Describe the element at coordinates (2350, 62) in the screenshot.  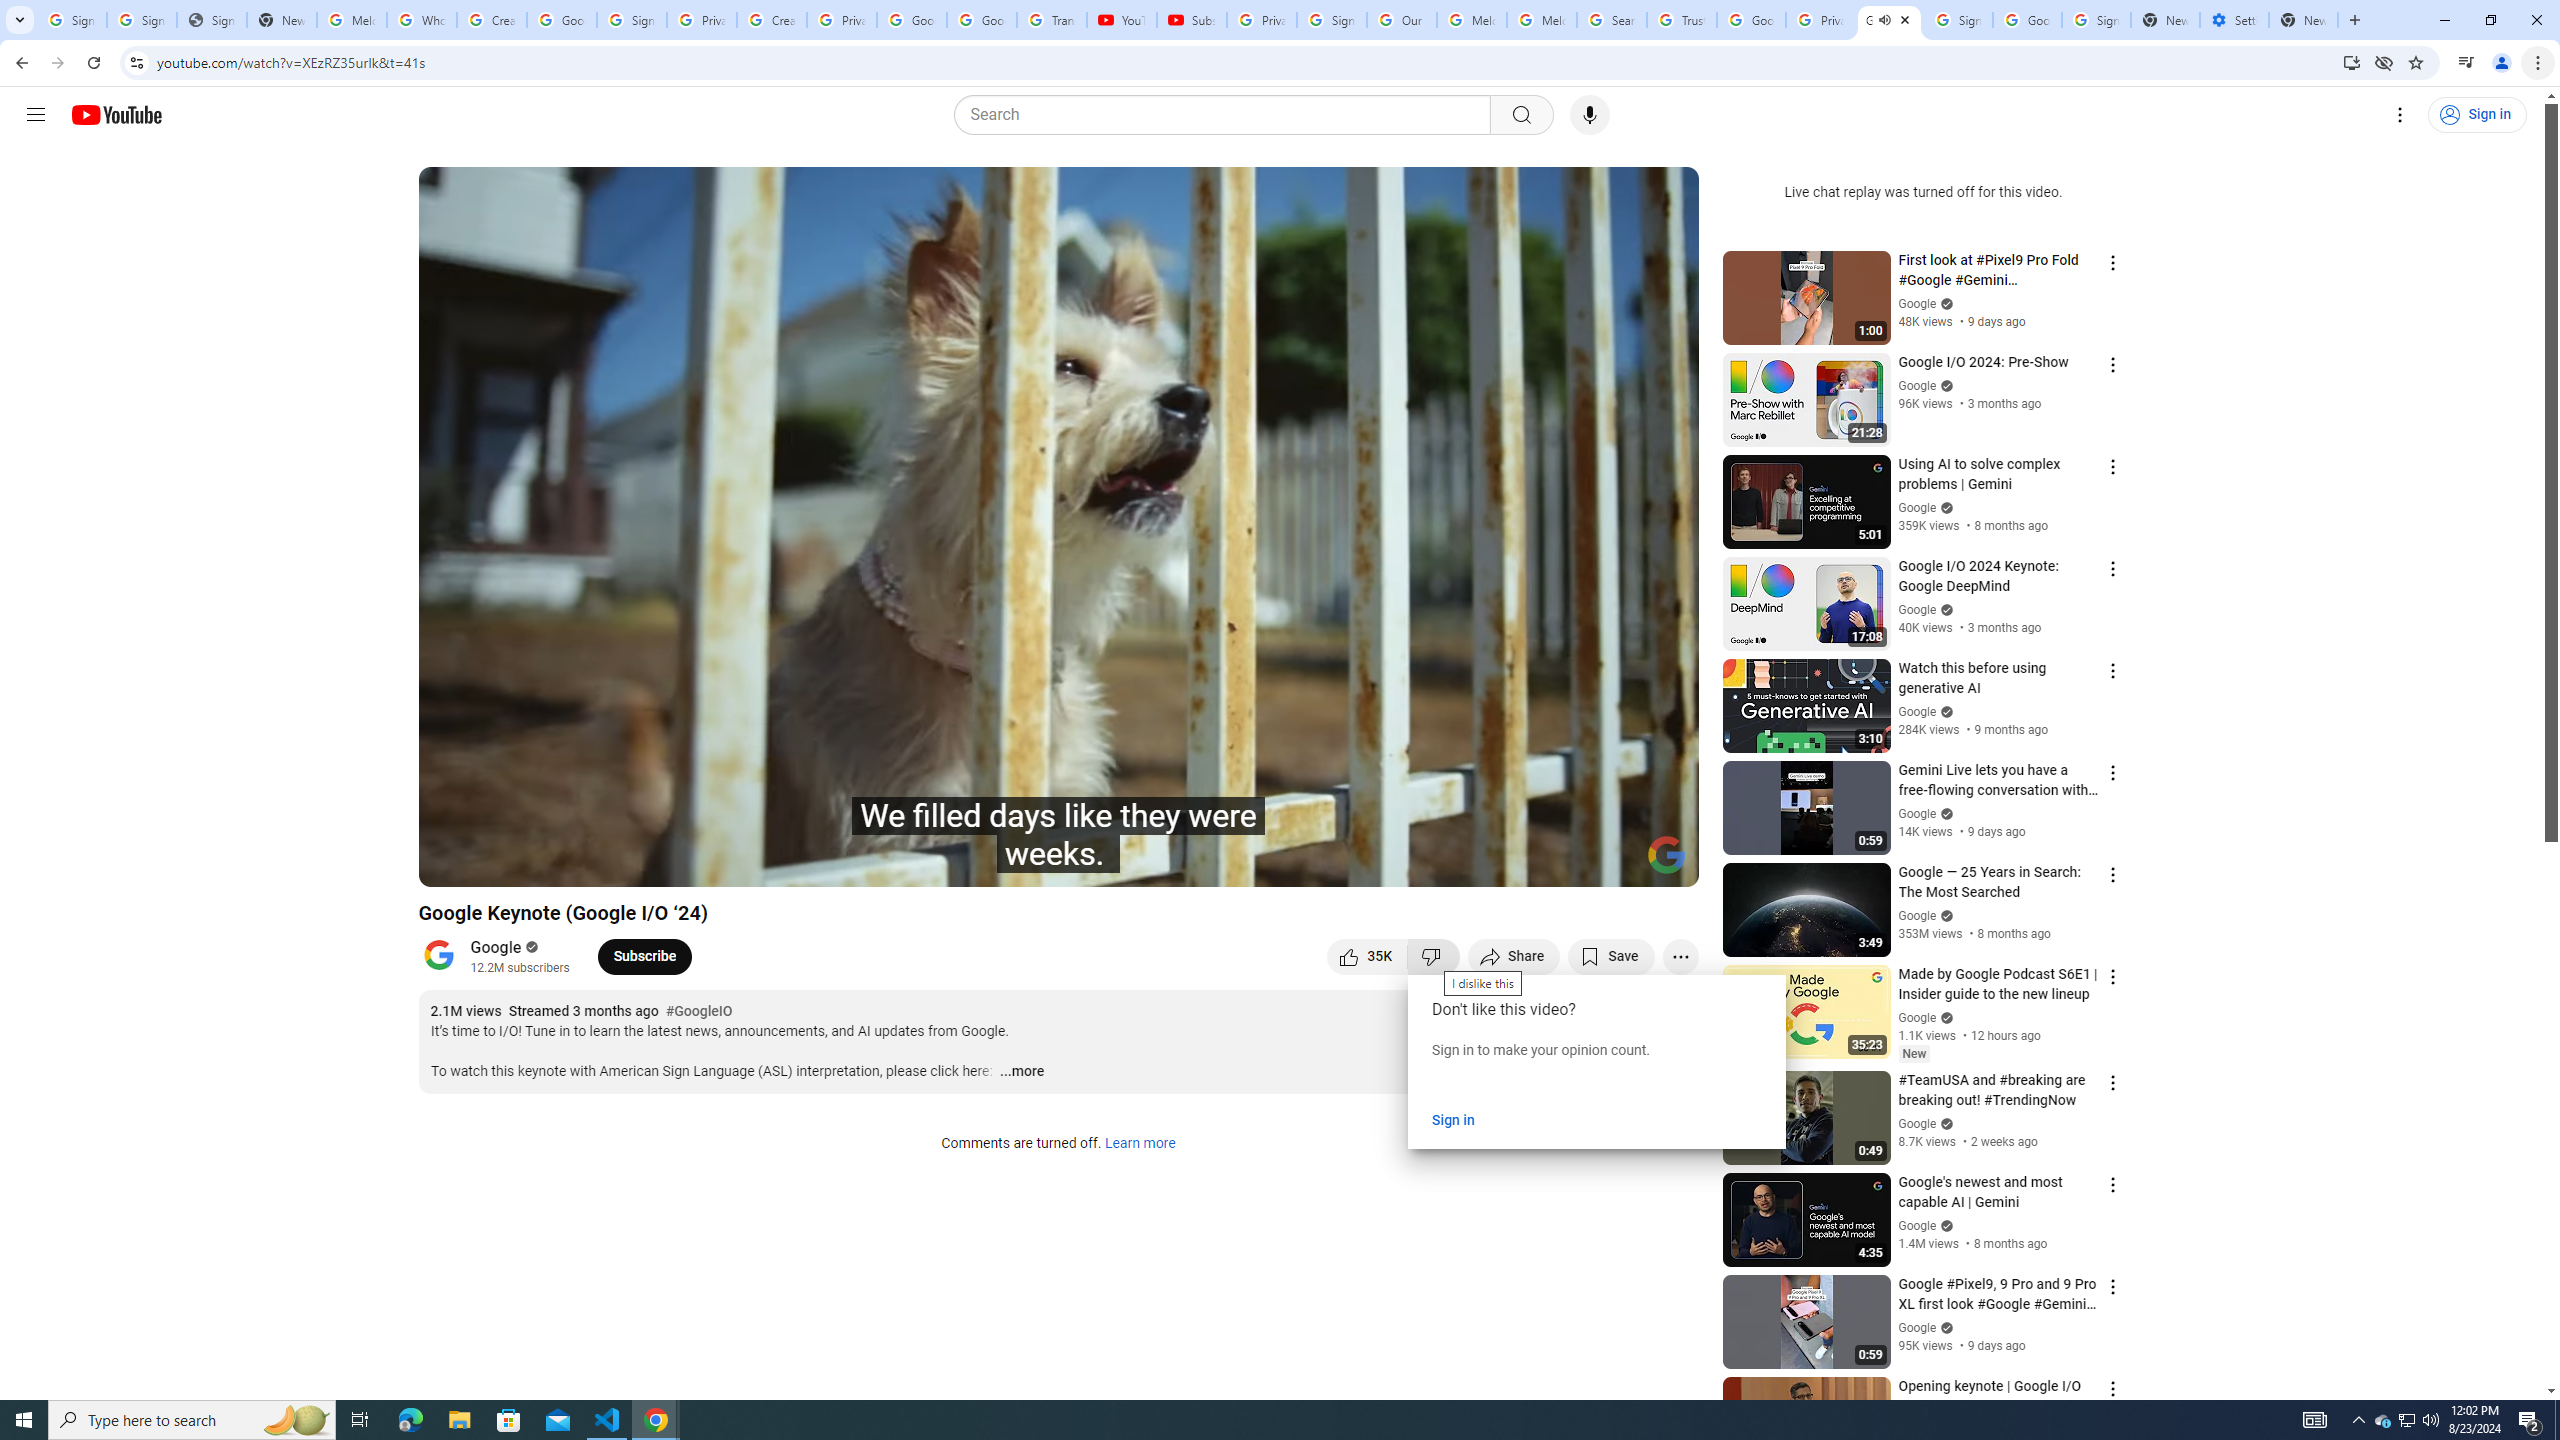
I see `Install YouTube` at that location.